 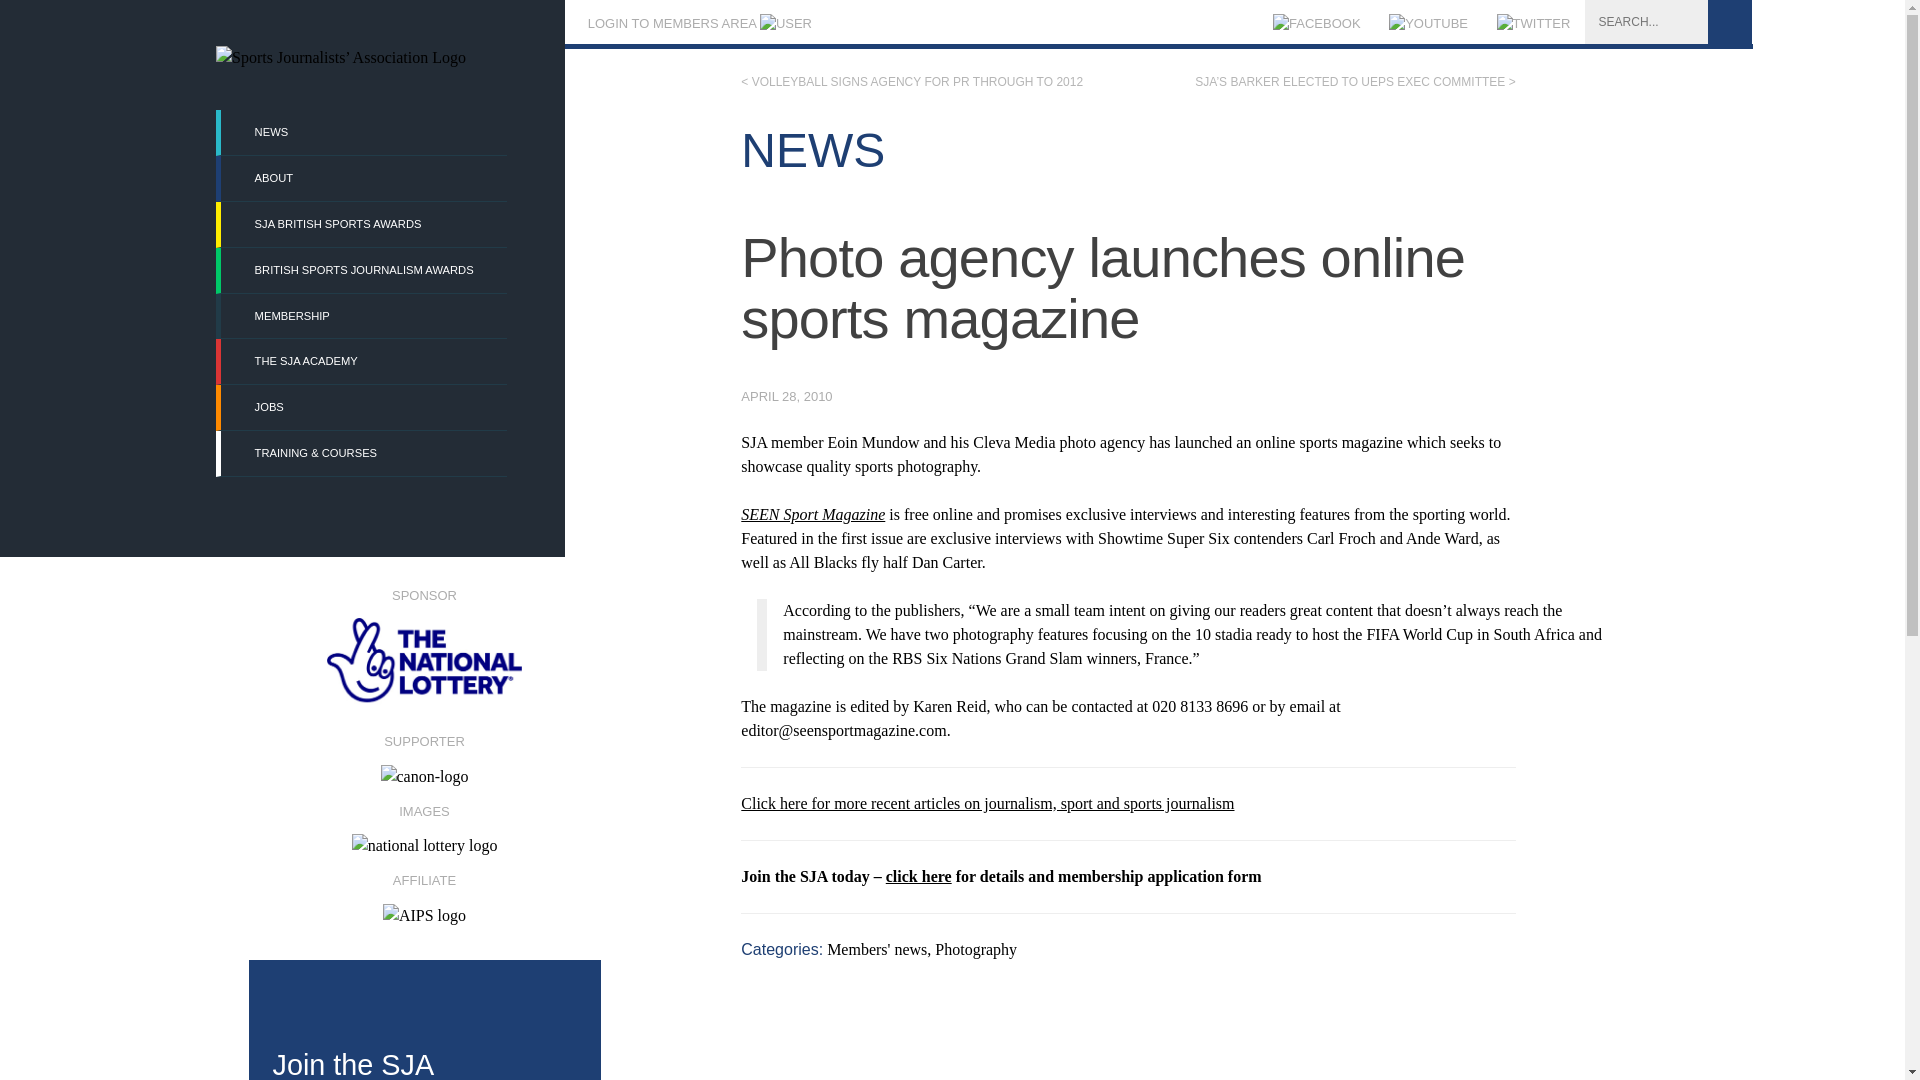 What do you see at coordinates (1428, 24) in the screenshot?
I see `YouTube` at bounding box center [1428, 24].